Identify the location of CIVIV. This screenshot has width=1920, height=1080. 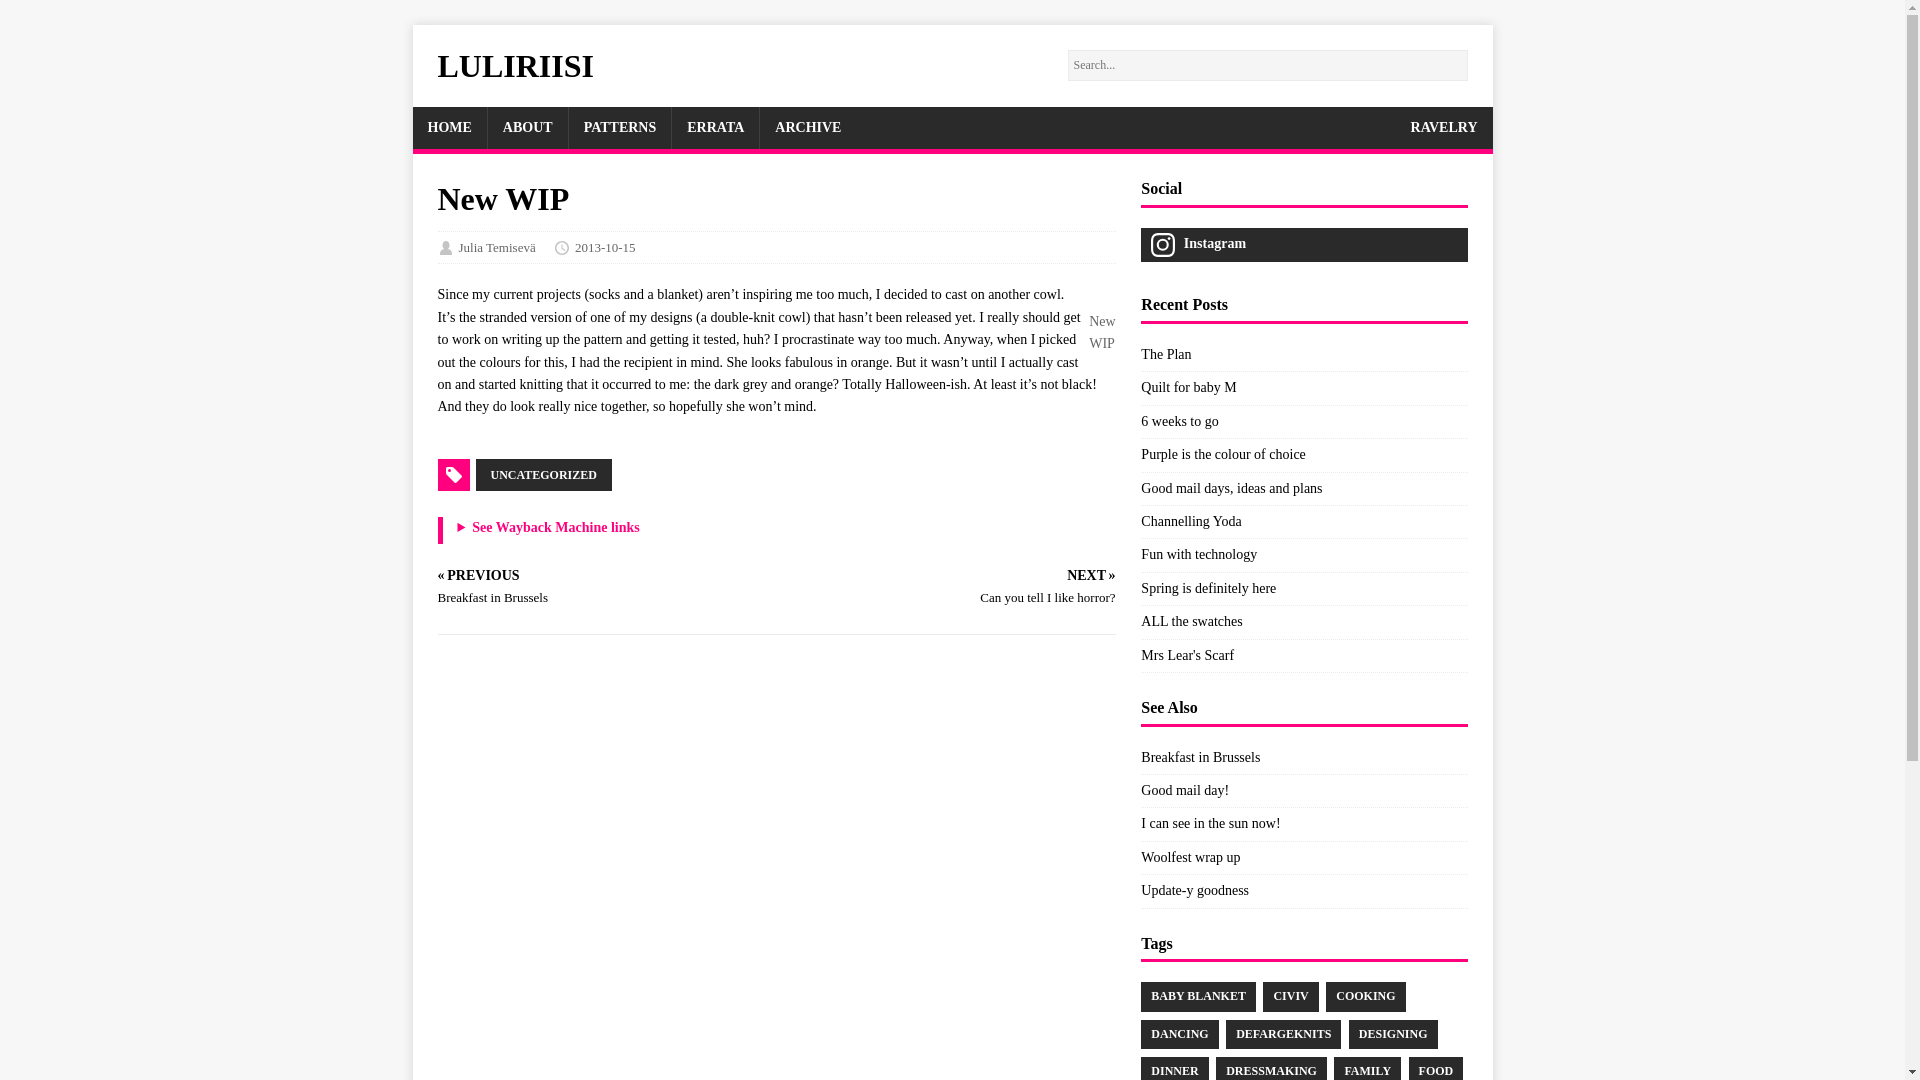
(1290, 996).